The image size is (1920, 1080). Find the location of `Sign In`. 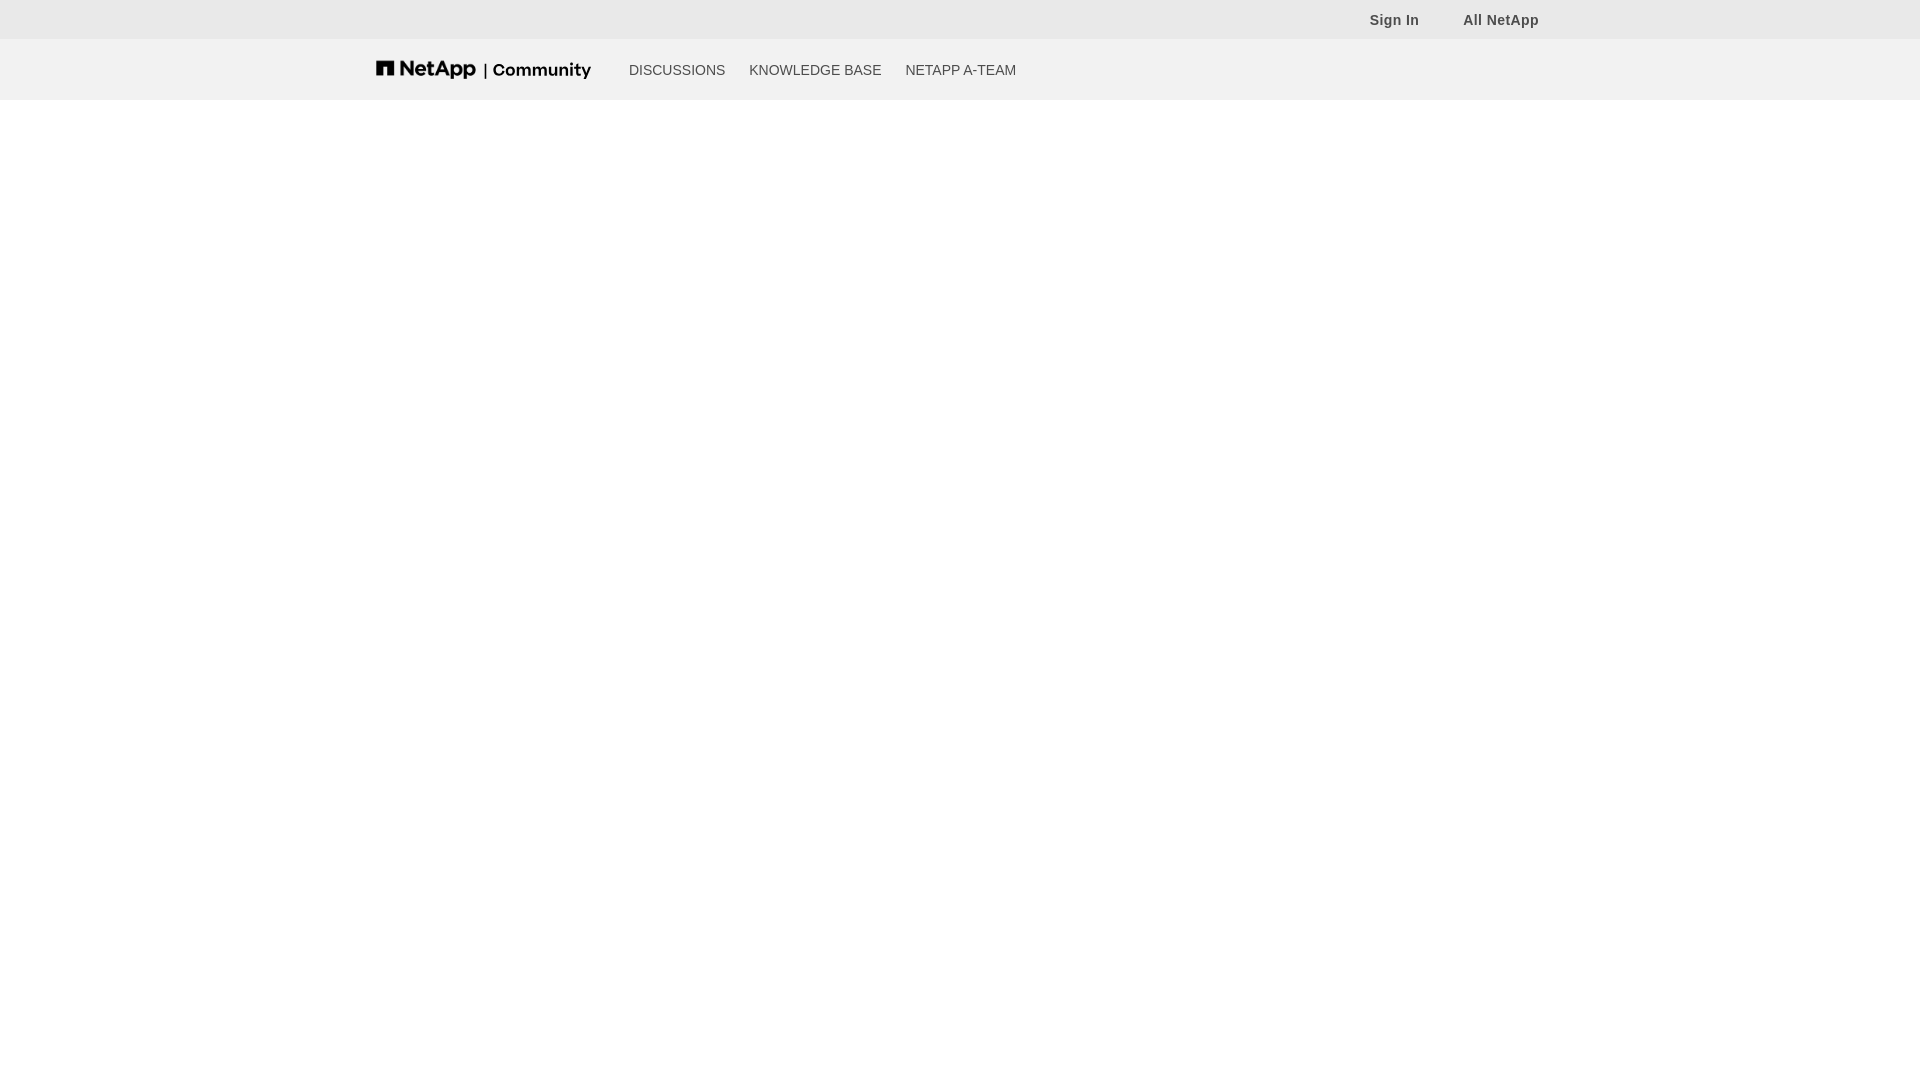

Sign In is located at coordinates (1385, 19).